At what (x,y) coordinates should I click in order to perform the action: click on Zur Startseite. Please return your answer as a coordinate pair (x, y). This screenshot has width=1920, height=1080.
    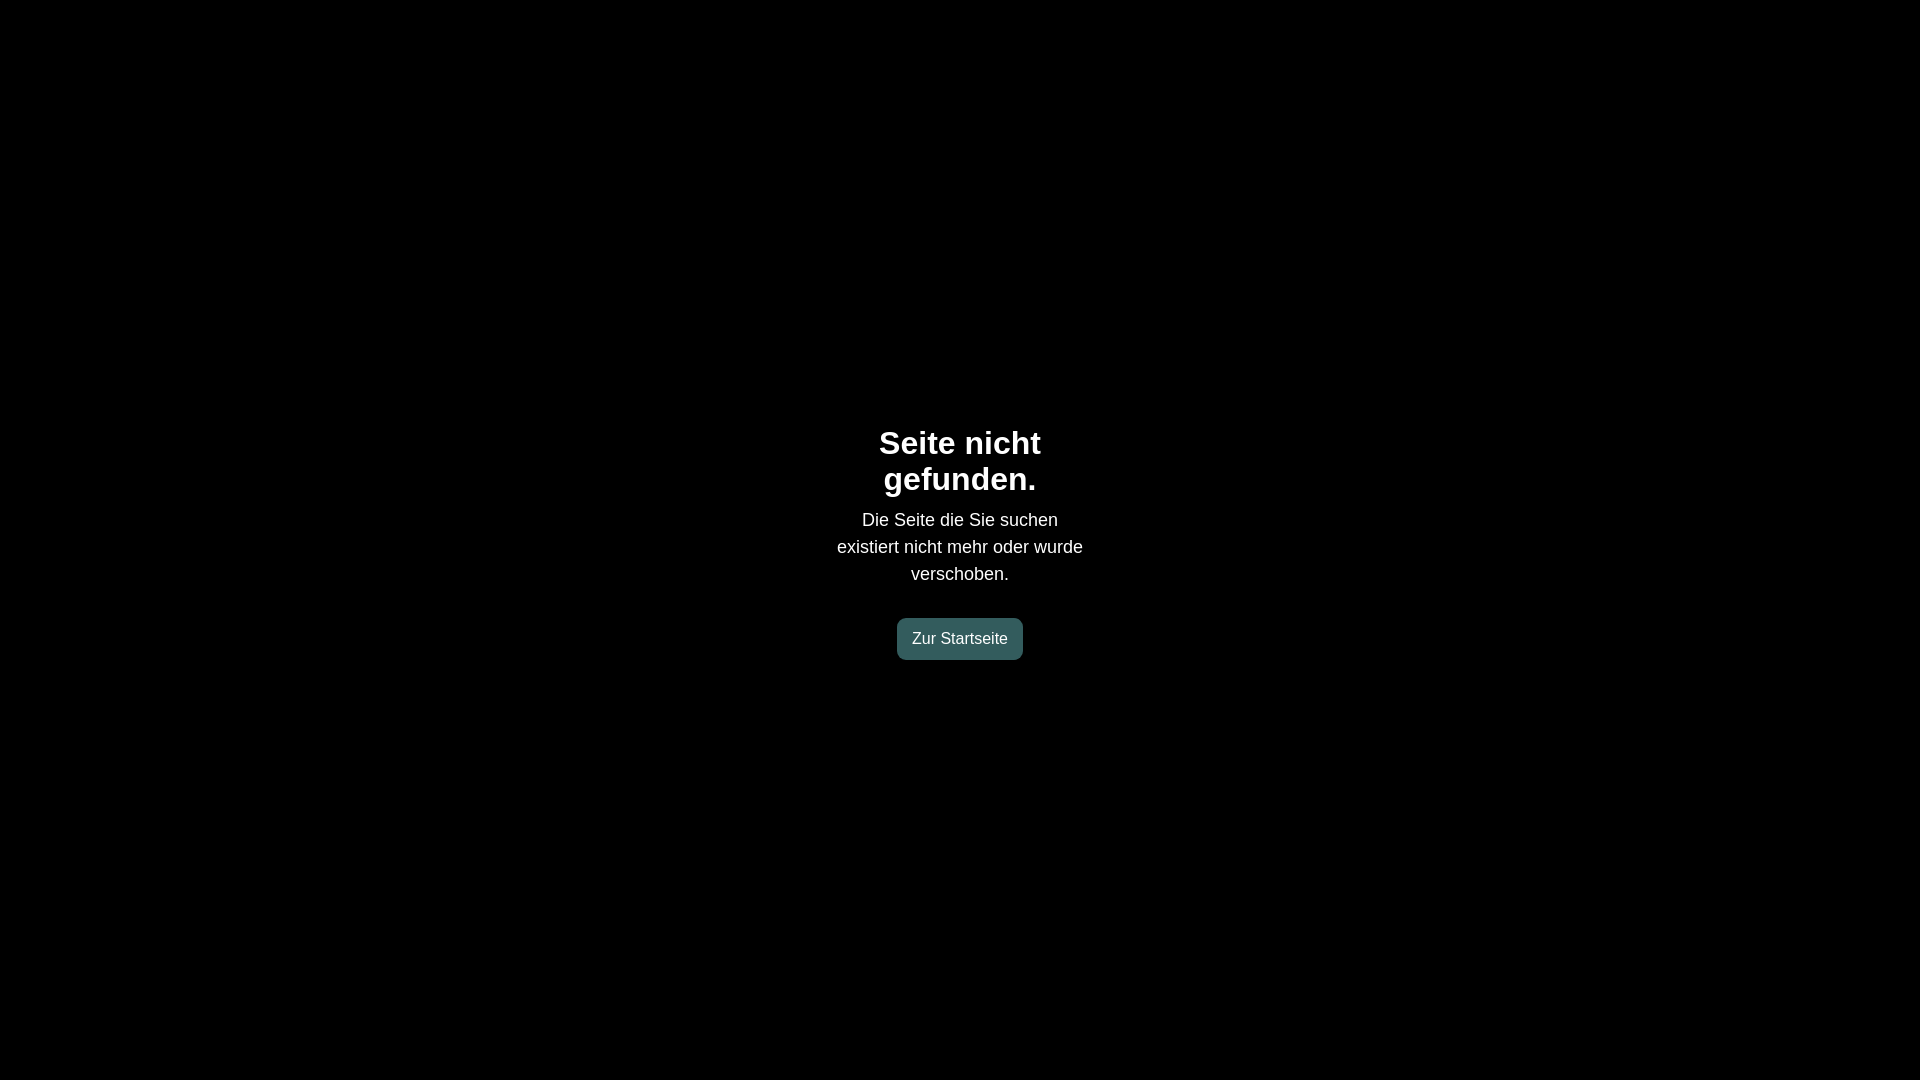
    Looking at the image, I should click on (960, 639).